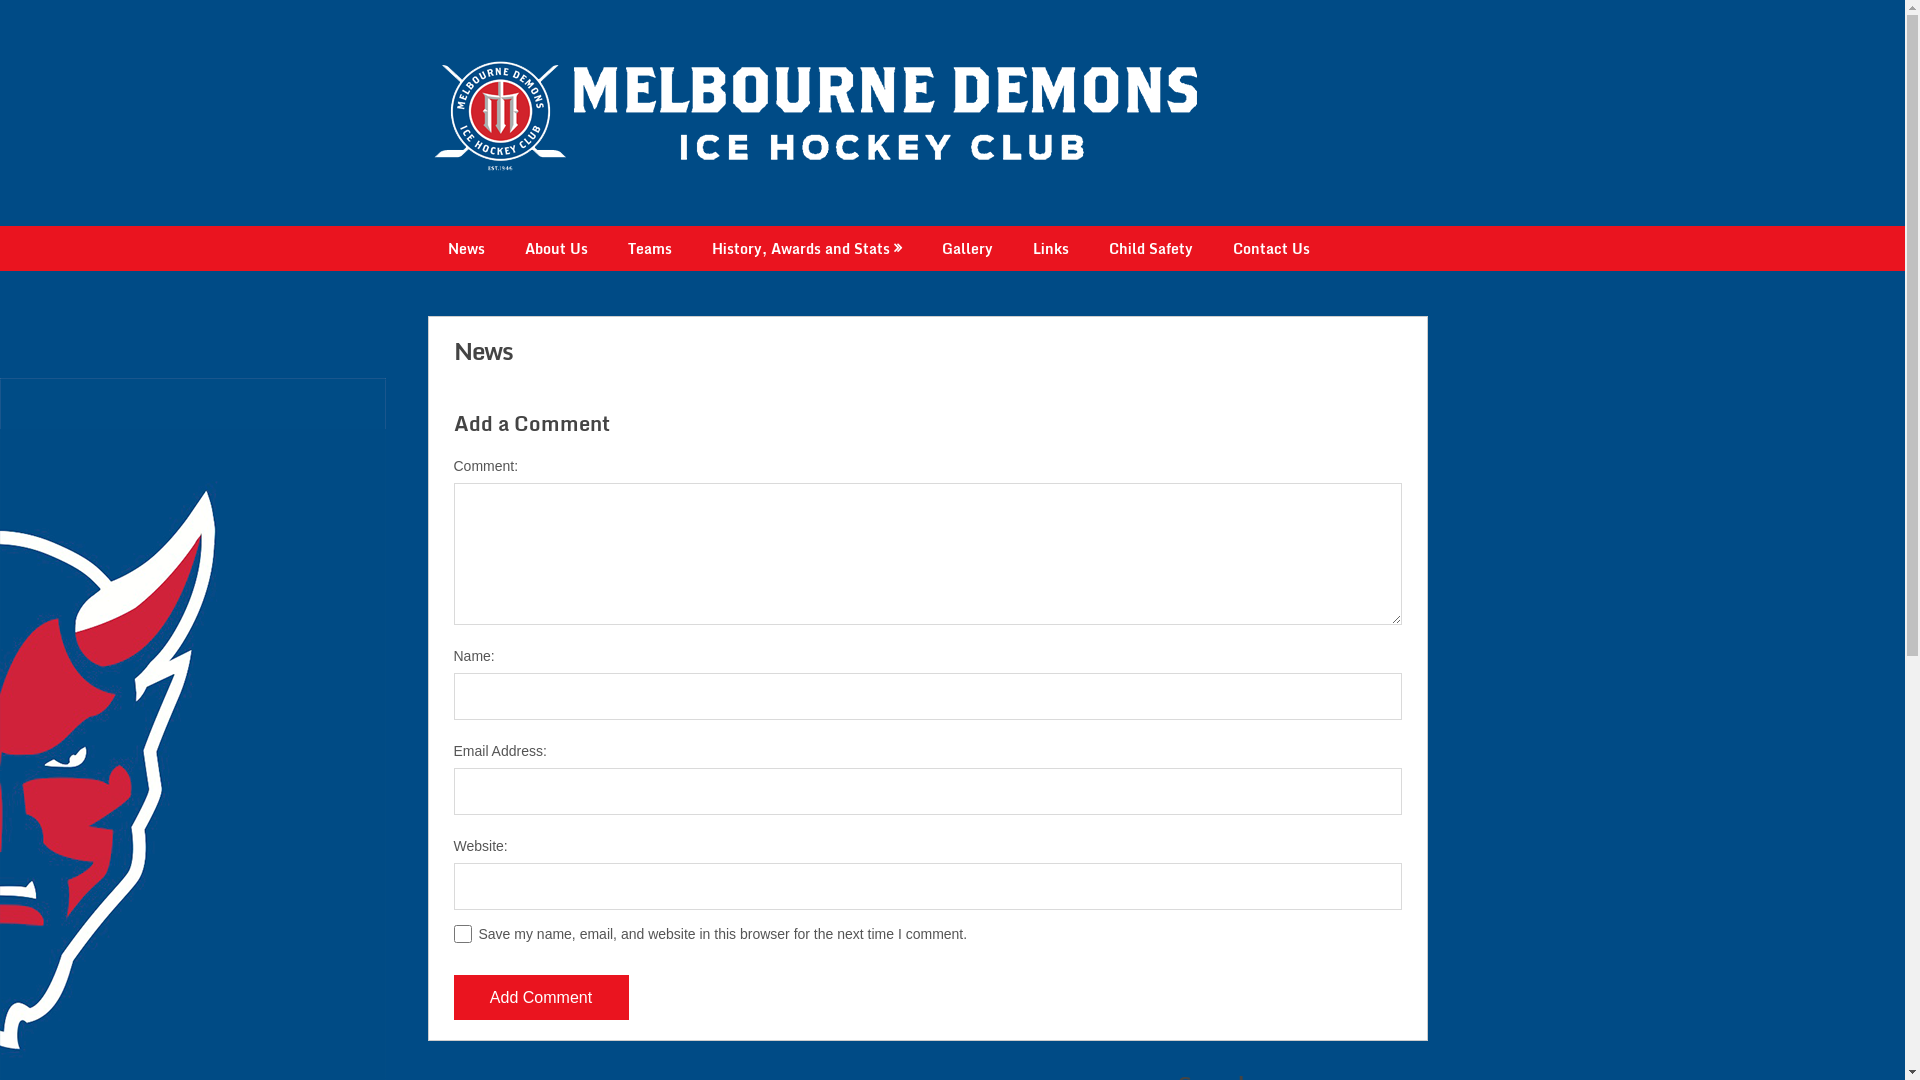 The image size is (1920, 1080). What do you see at coordinates (542, 998) in the screenshot?
I see `Add Comment` at bounding box center [542, 998].